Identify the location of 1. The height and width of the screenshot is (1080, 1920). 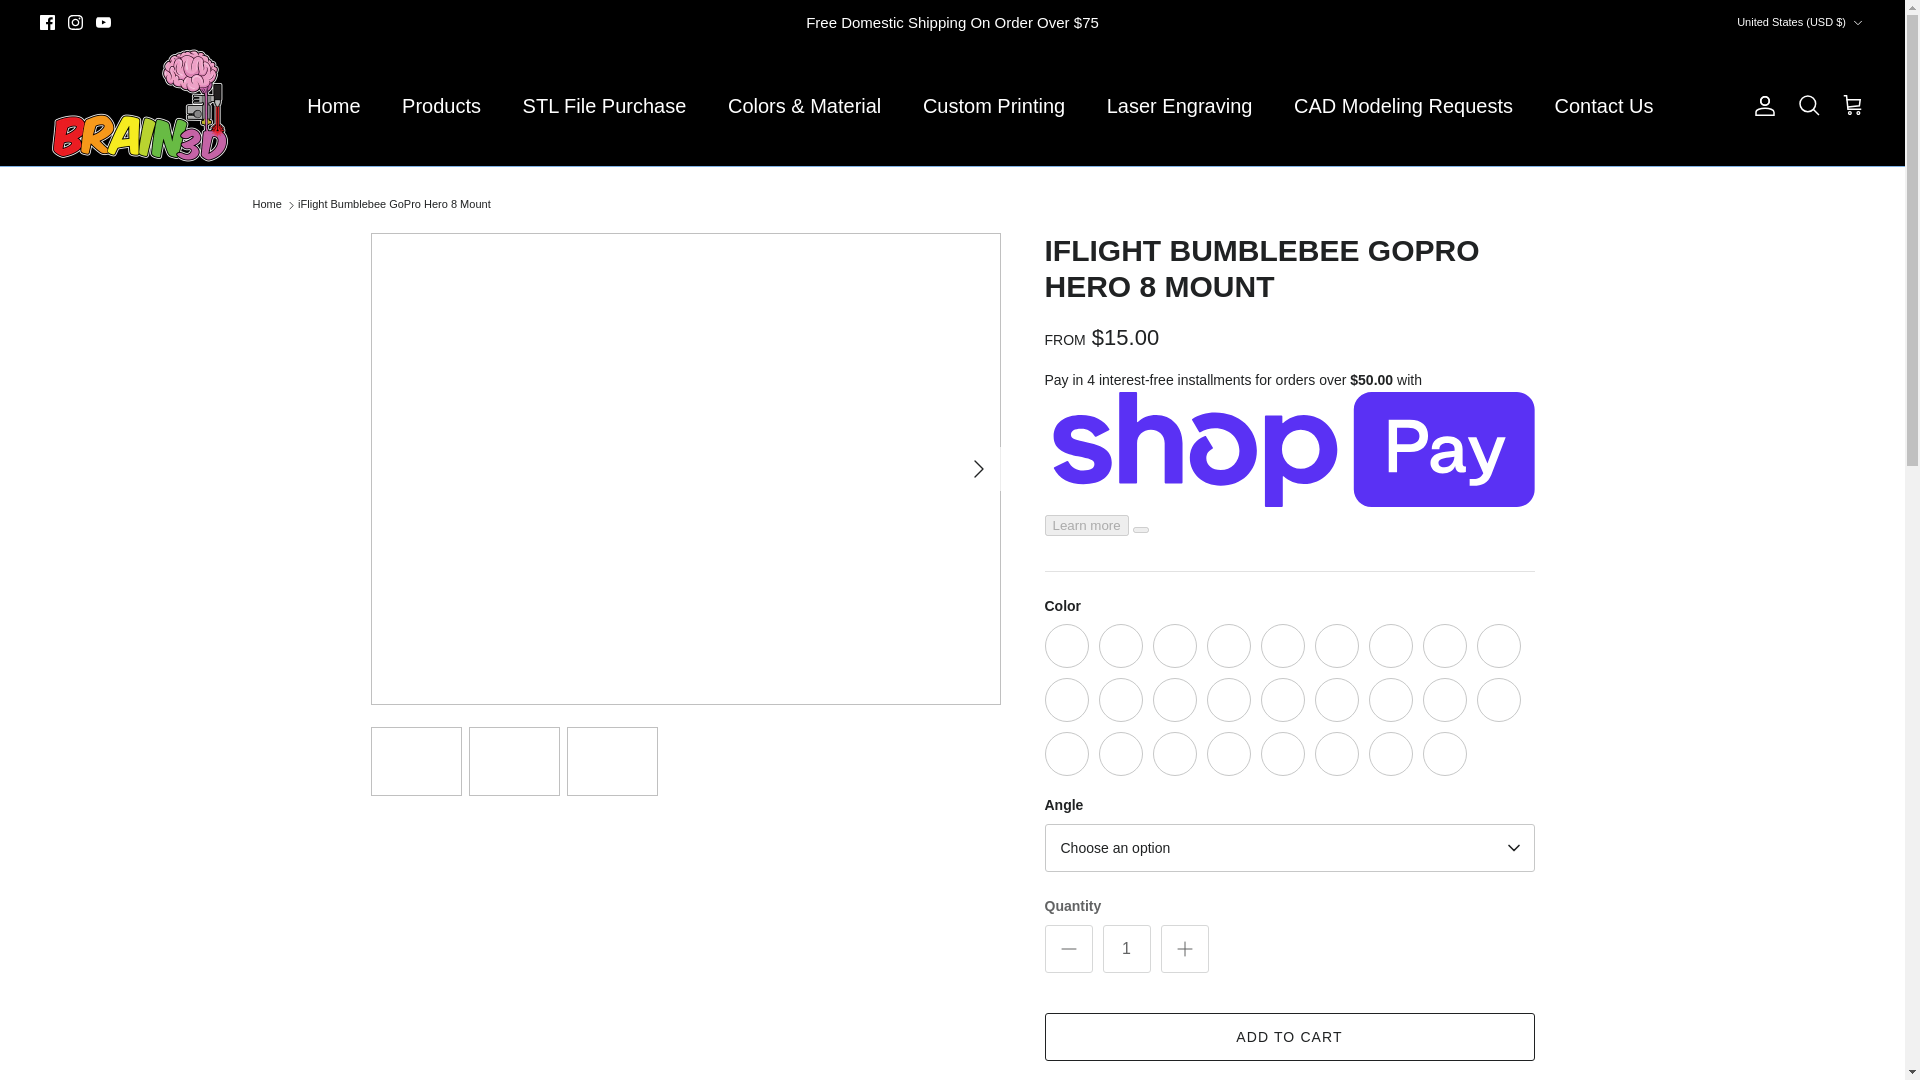
(1126, 948).